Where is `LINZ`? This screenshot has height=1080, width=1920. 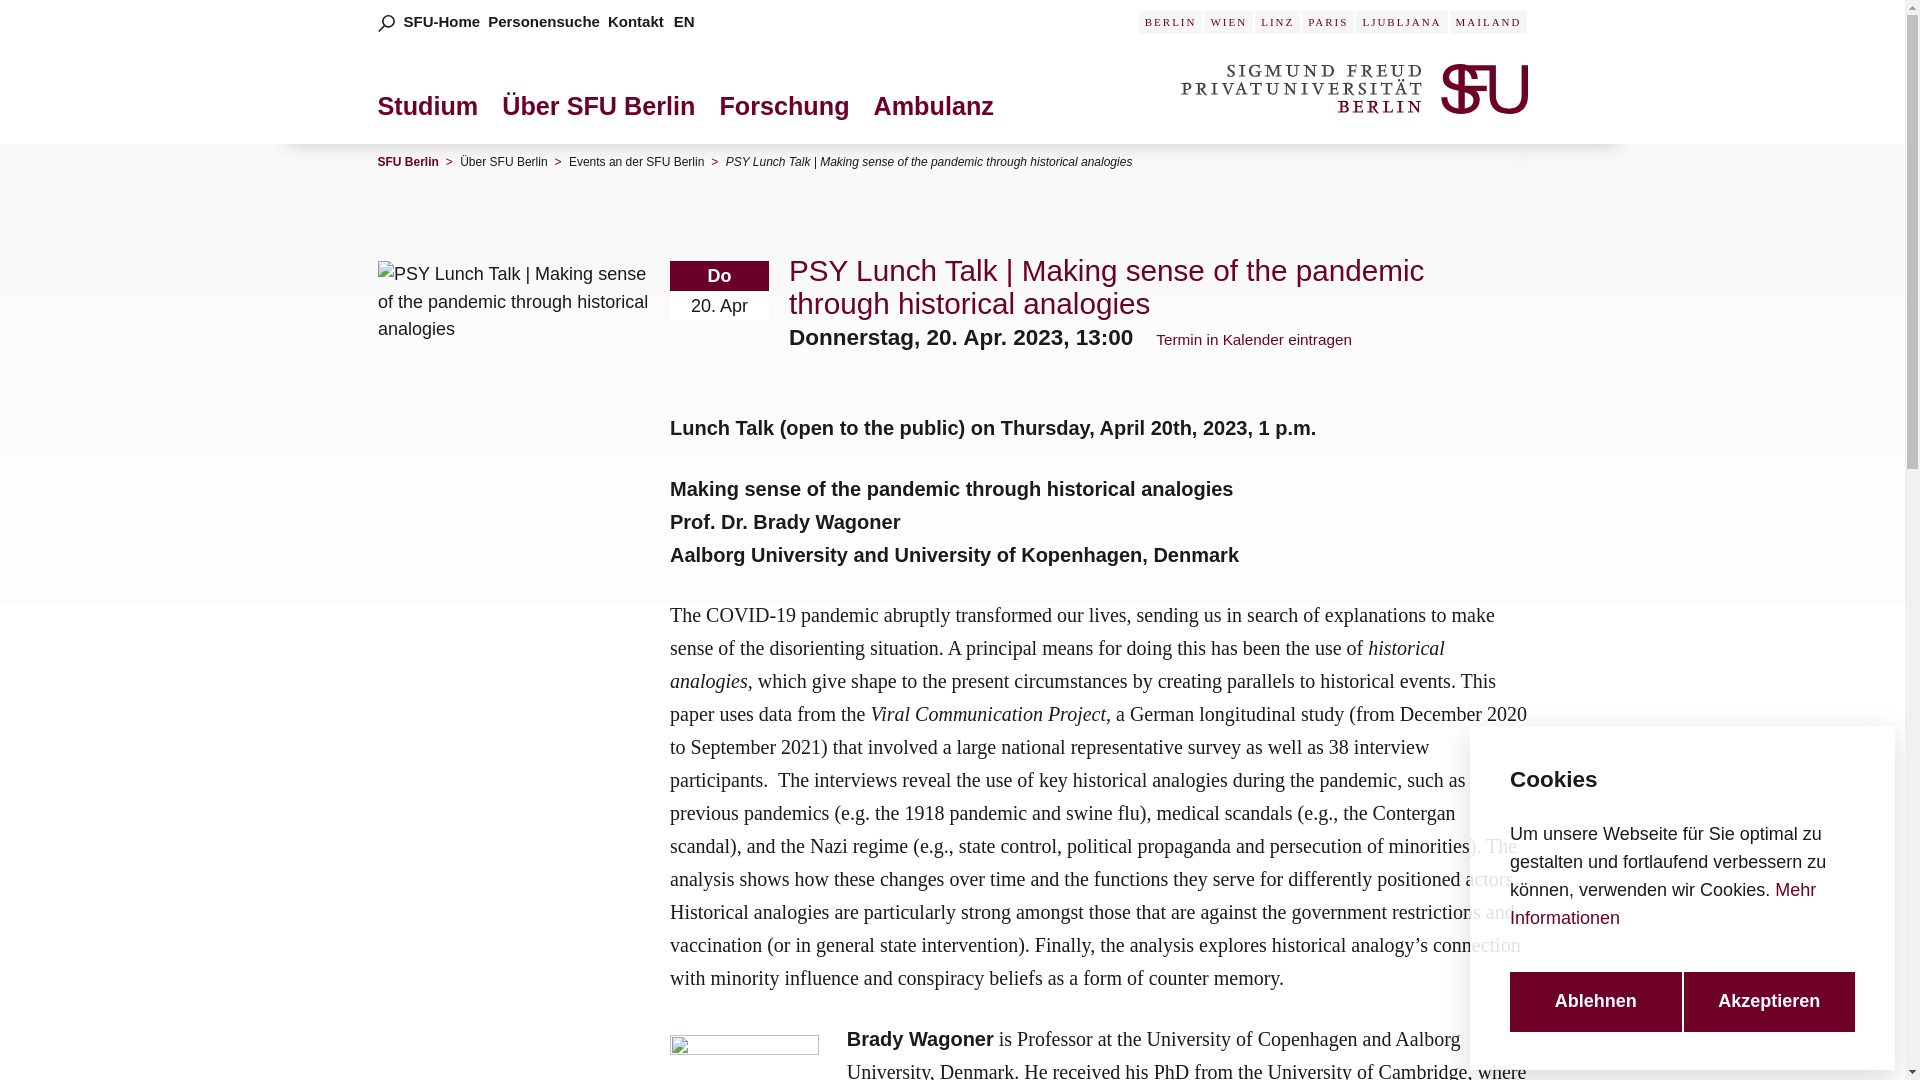 LINZ is located at coordinates (1277, 22).